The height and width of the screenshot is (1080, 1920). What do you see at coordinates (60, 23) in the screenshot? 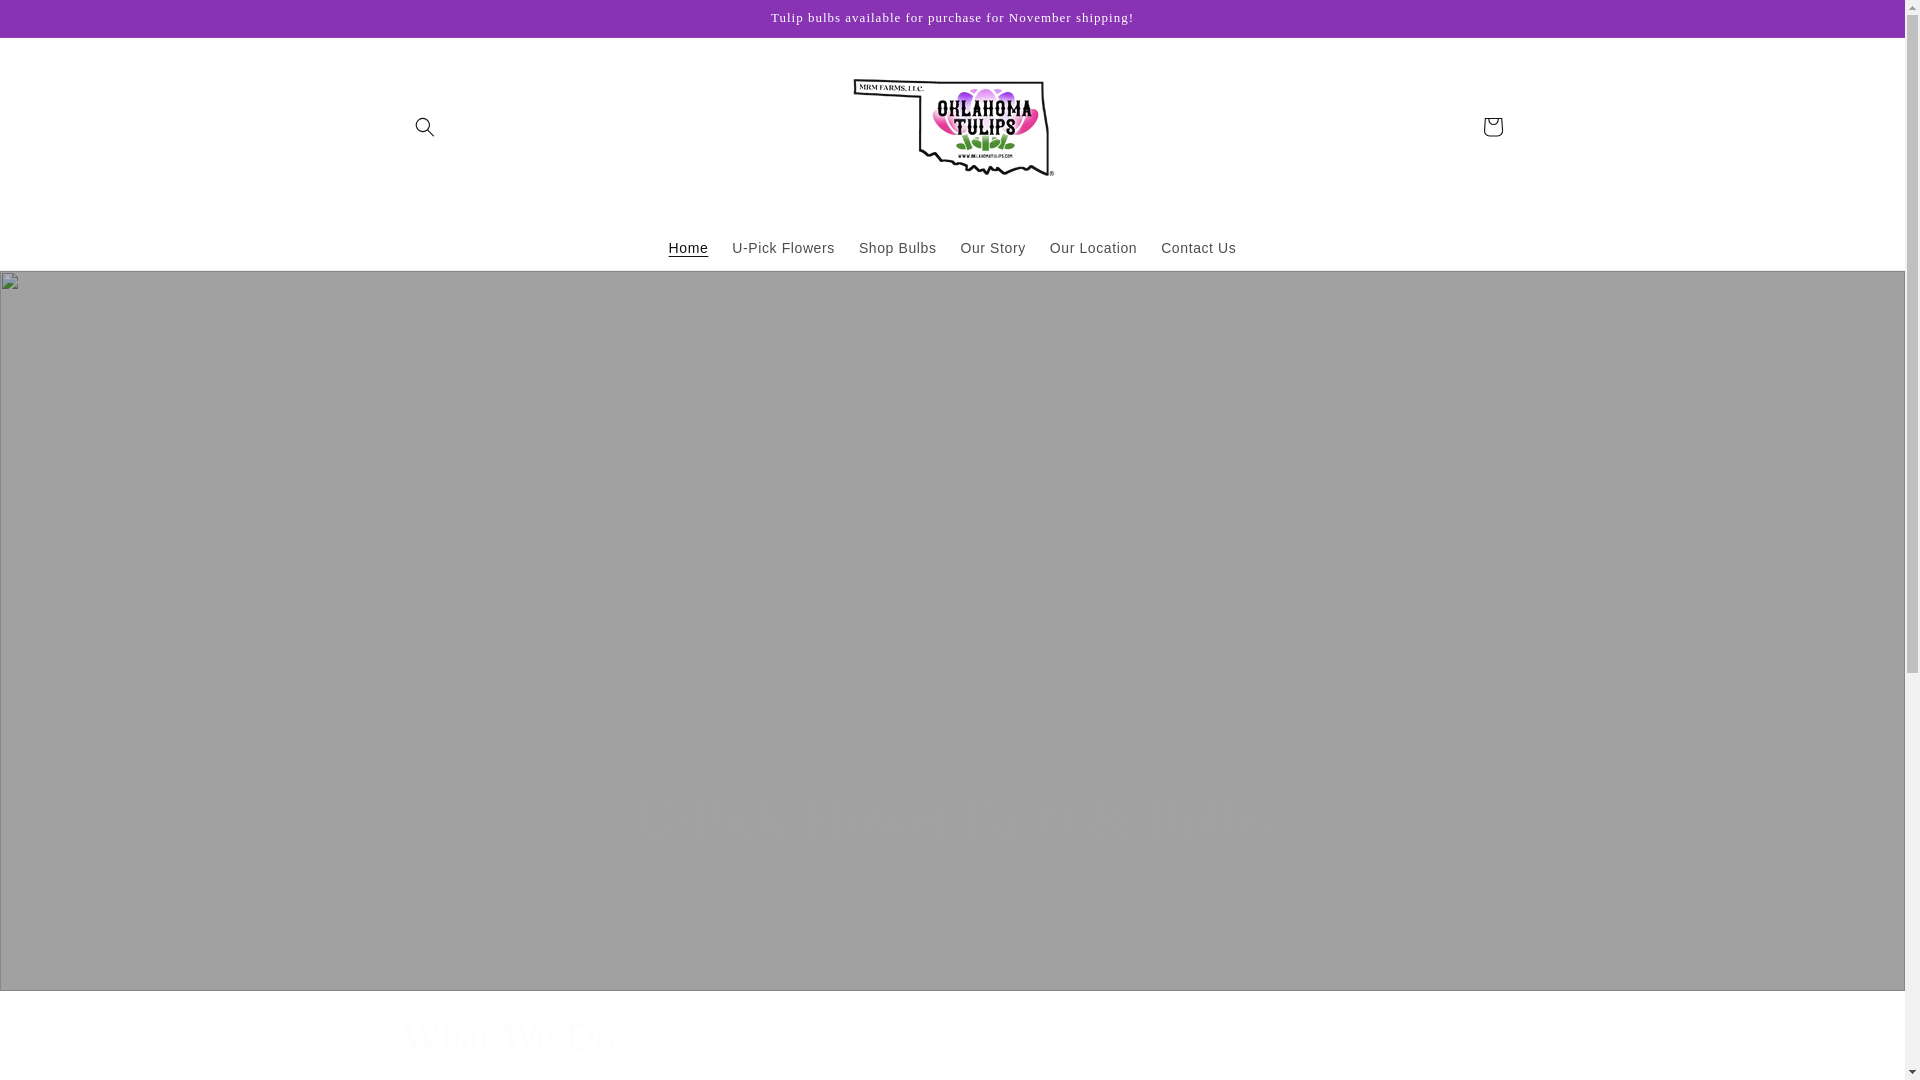
I see `Skip to content` at bounding box center [60, 23].